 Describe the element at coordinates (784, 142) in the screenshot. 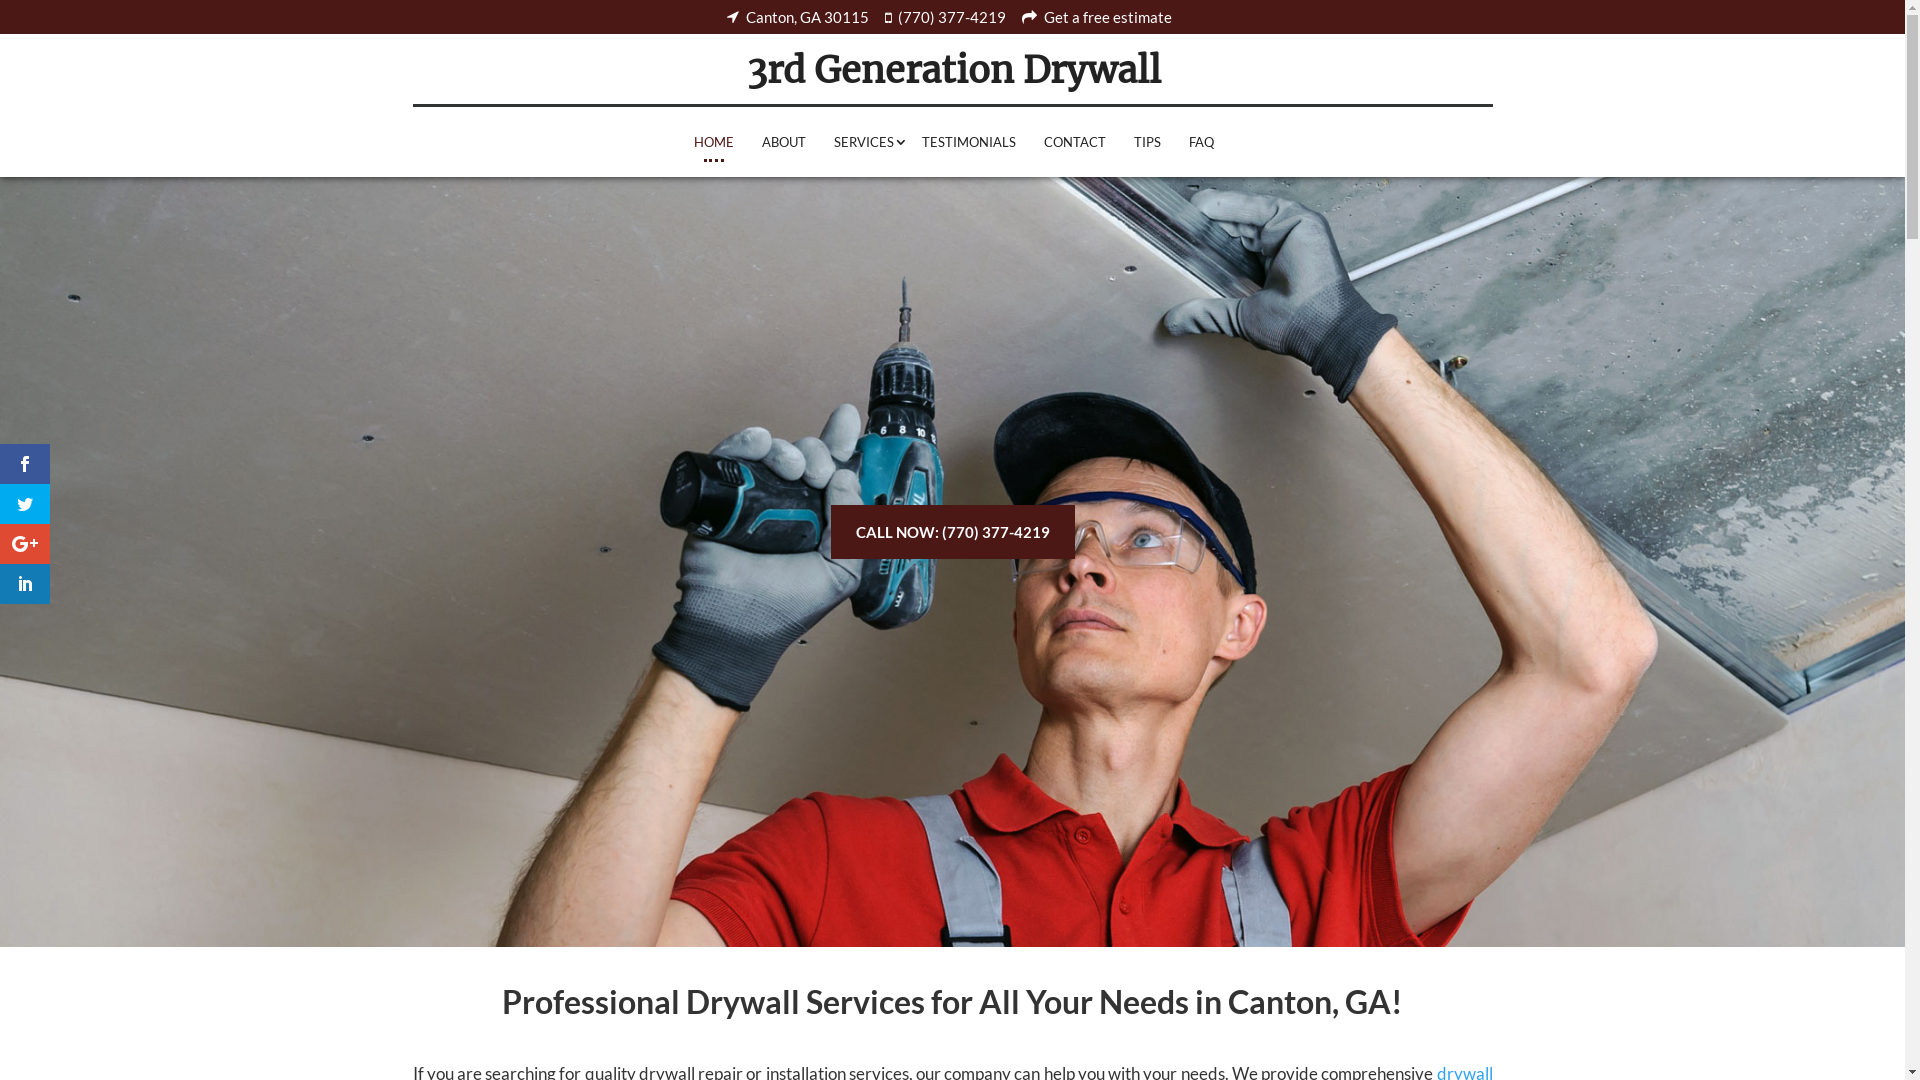

I see `ABOUT` at that location.